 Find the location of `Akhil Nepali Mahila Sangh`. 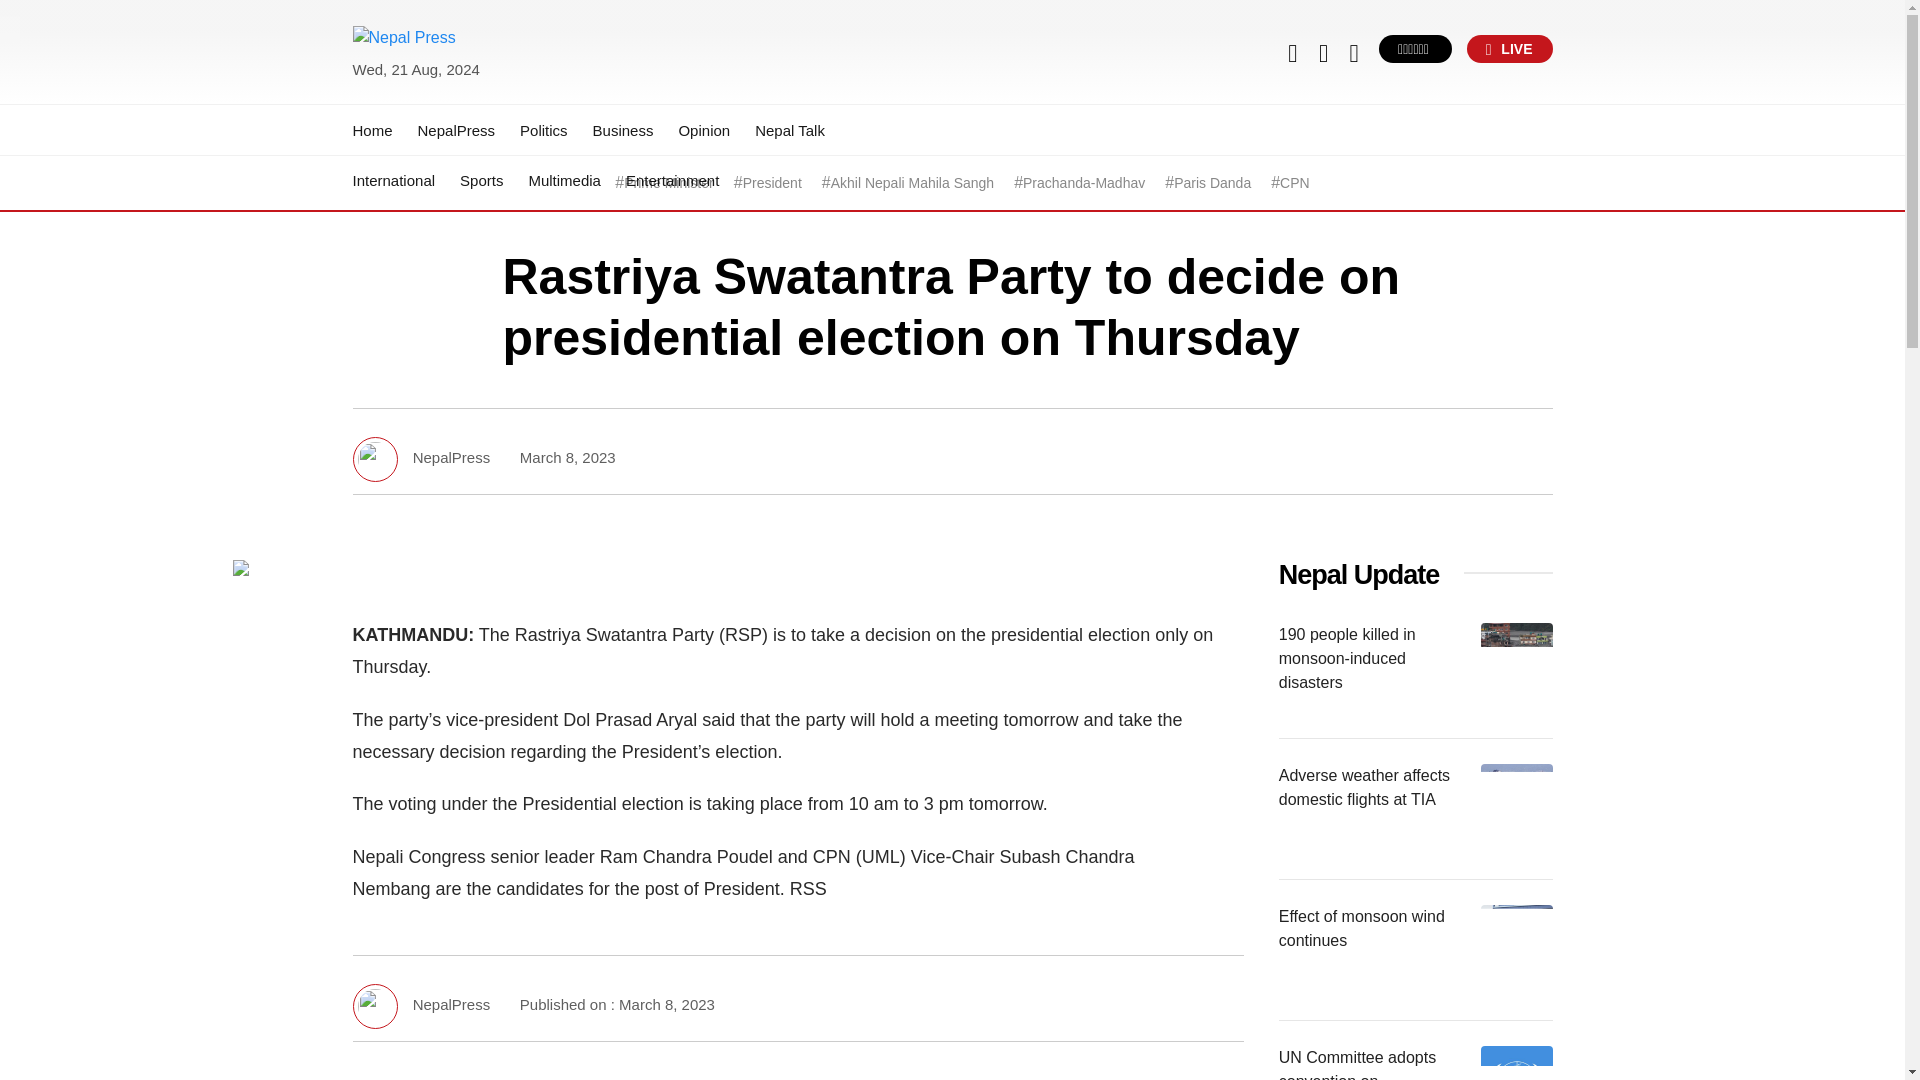

Akhil Nepali Mahila Sangh is located at coordinates (912, 183).